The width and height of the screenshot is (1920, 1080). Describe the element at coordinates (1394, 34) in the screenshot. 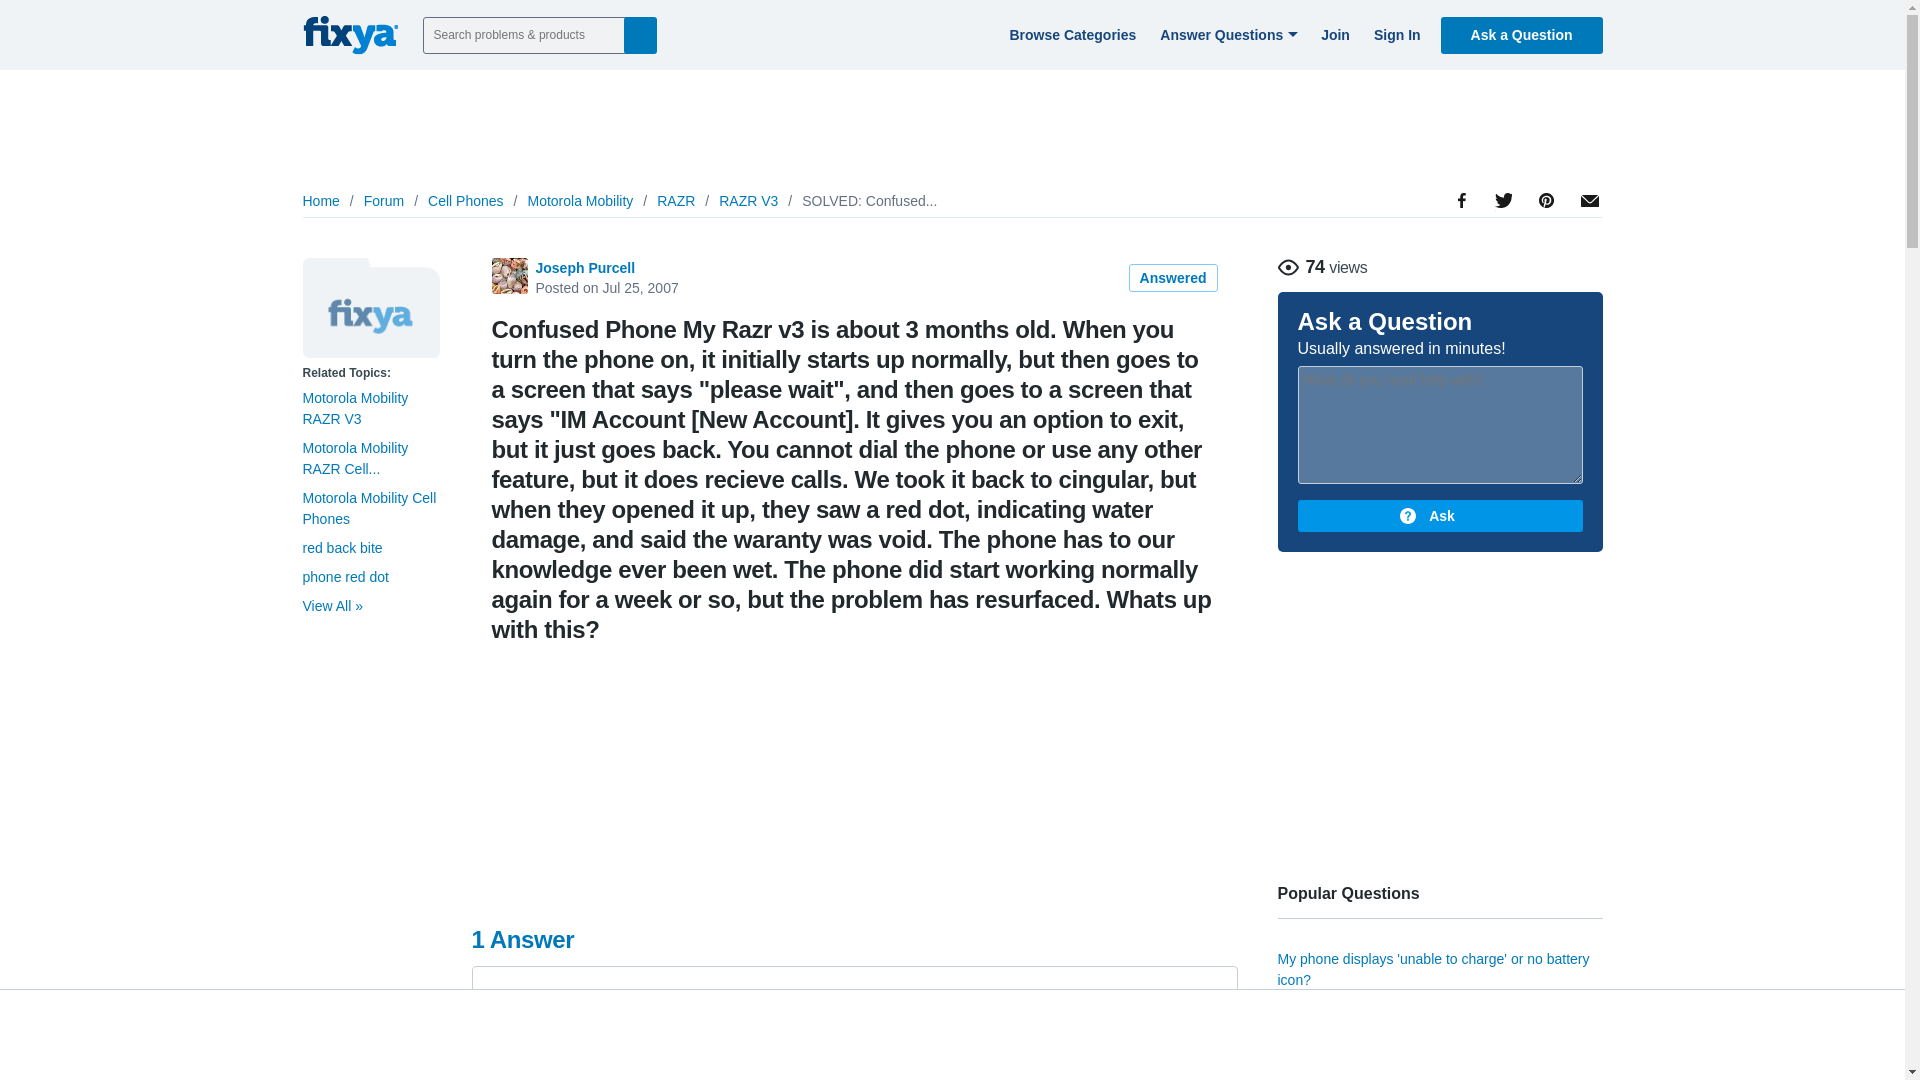

I see `Sign In` at that location.